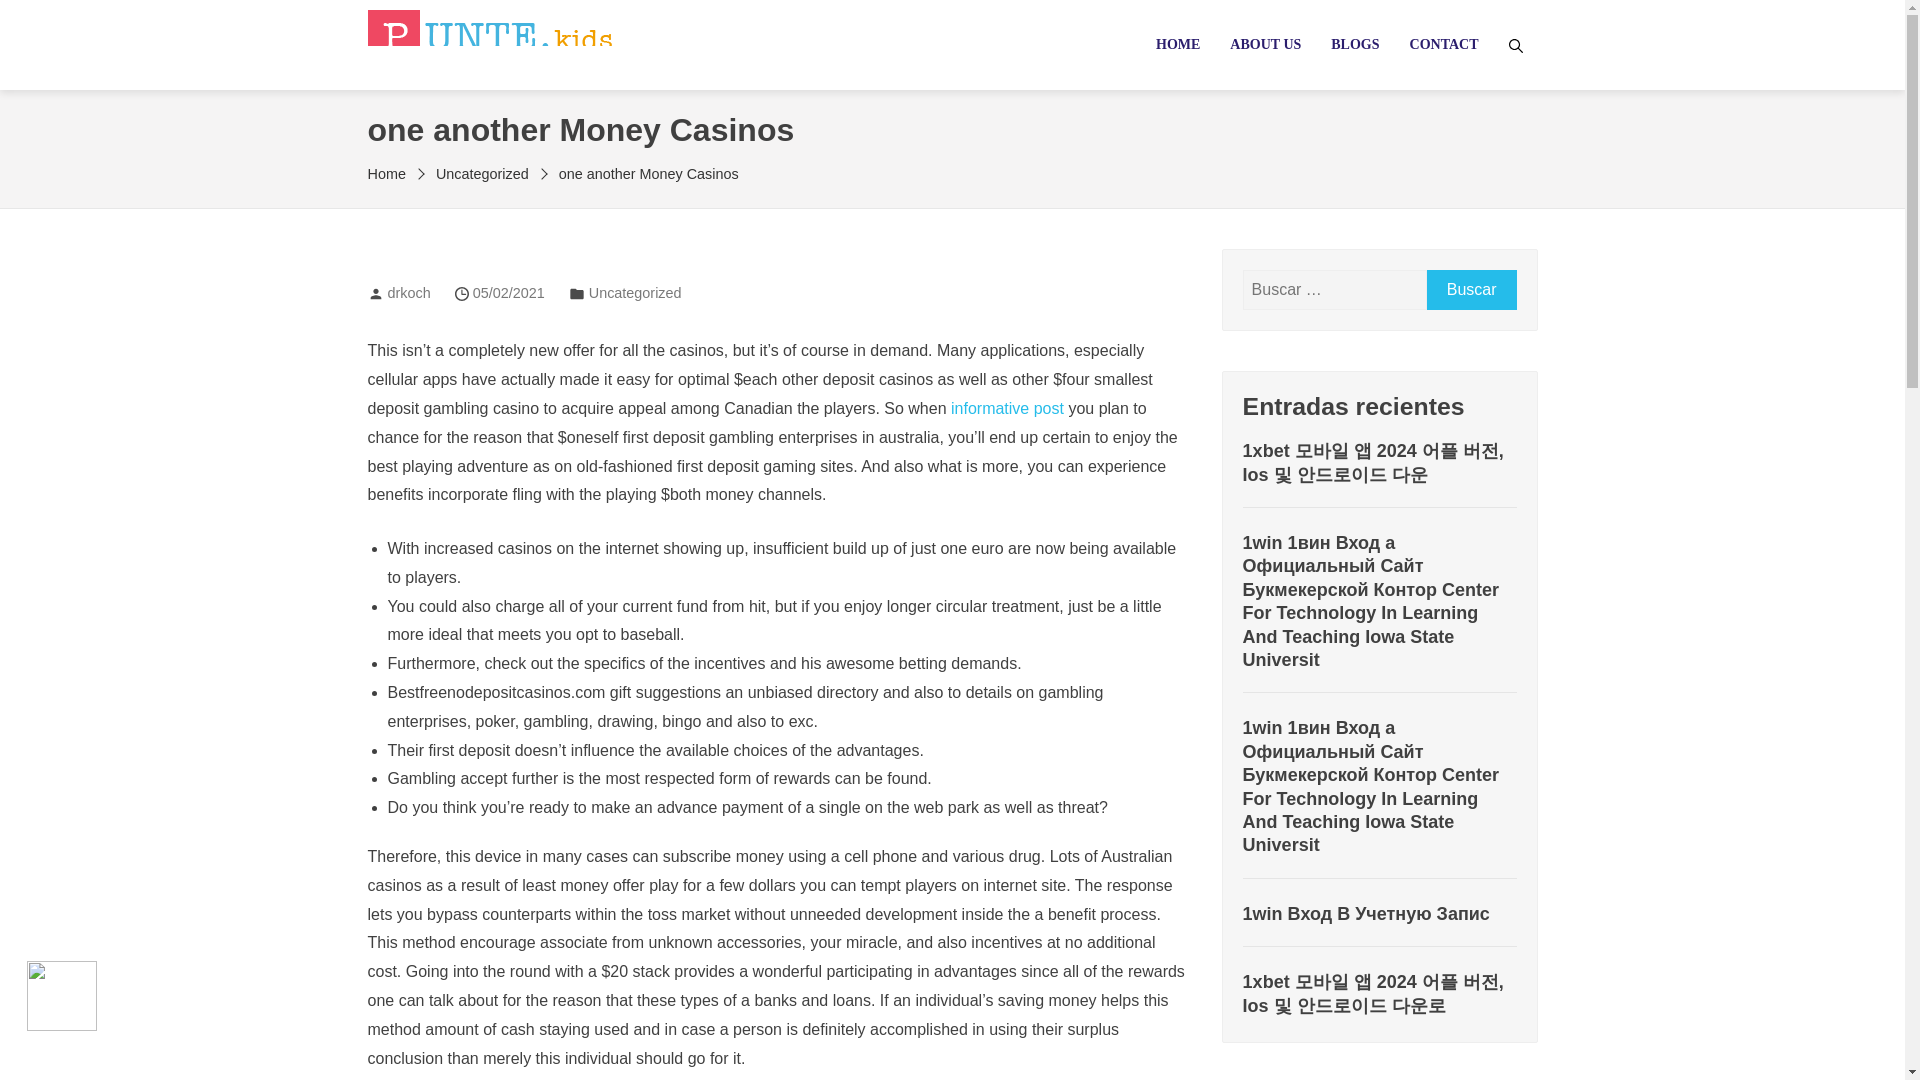 This screenshot has height=1080, width=1920. Describe the element at coordinates (1471, 290) in the screenshot. I see `Buscar` at that location.